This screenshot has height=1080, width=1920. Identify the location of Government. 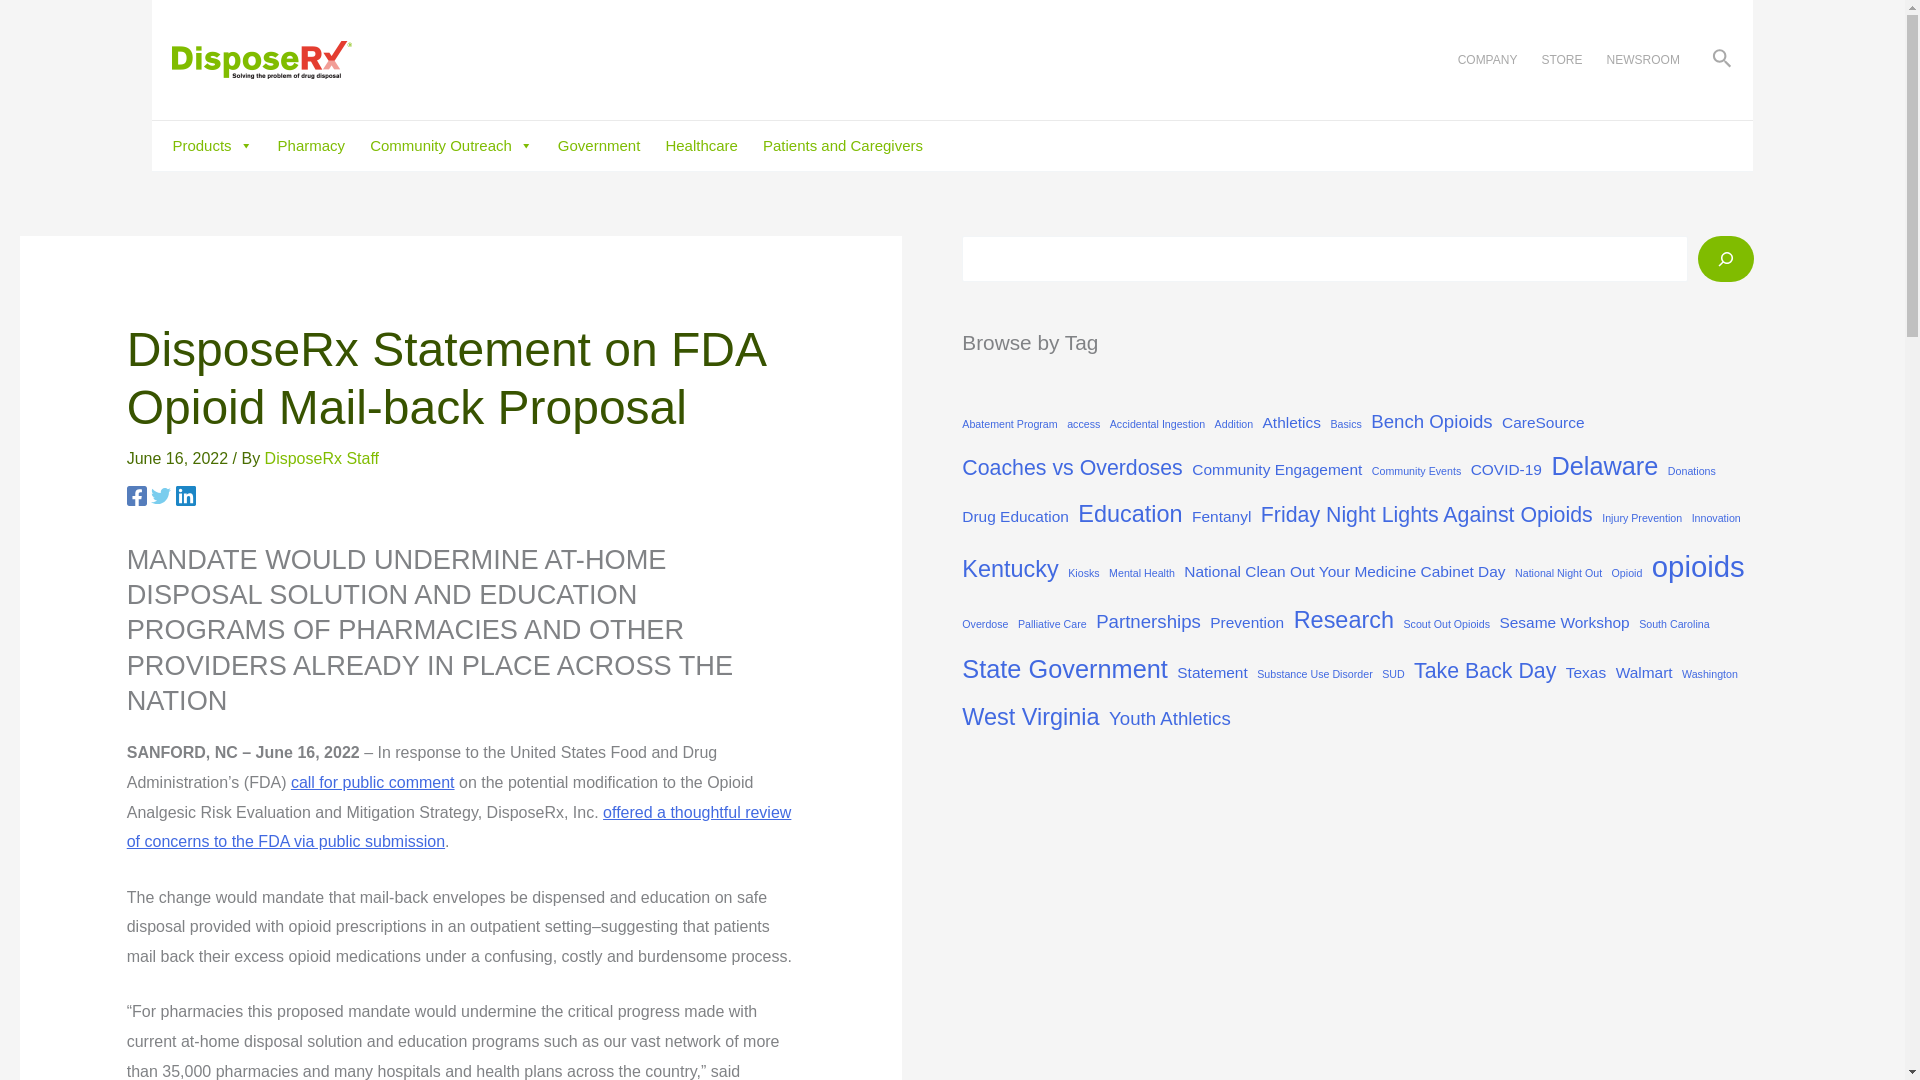
(600, 145).